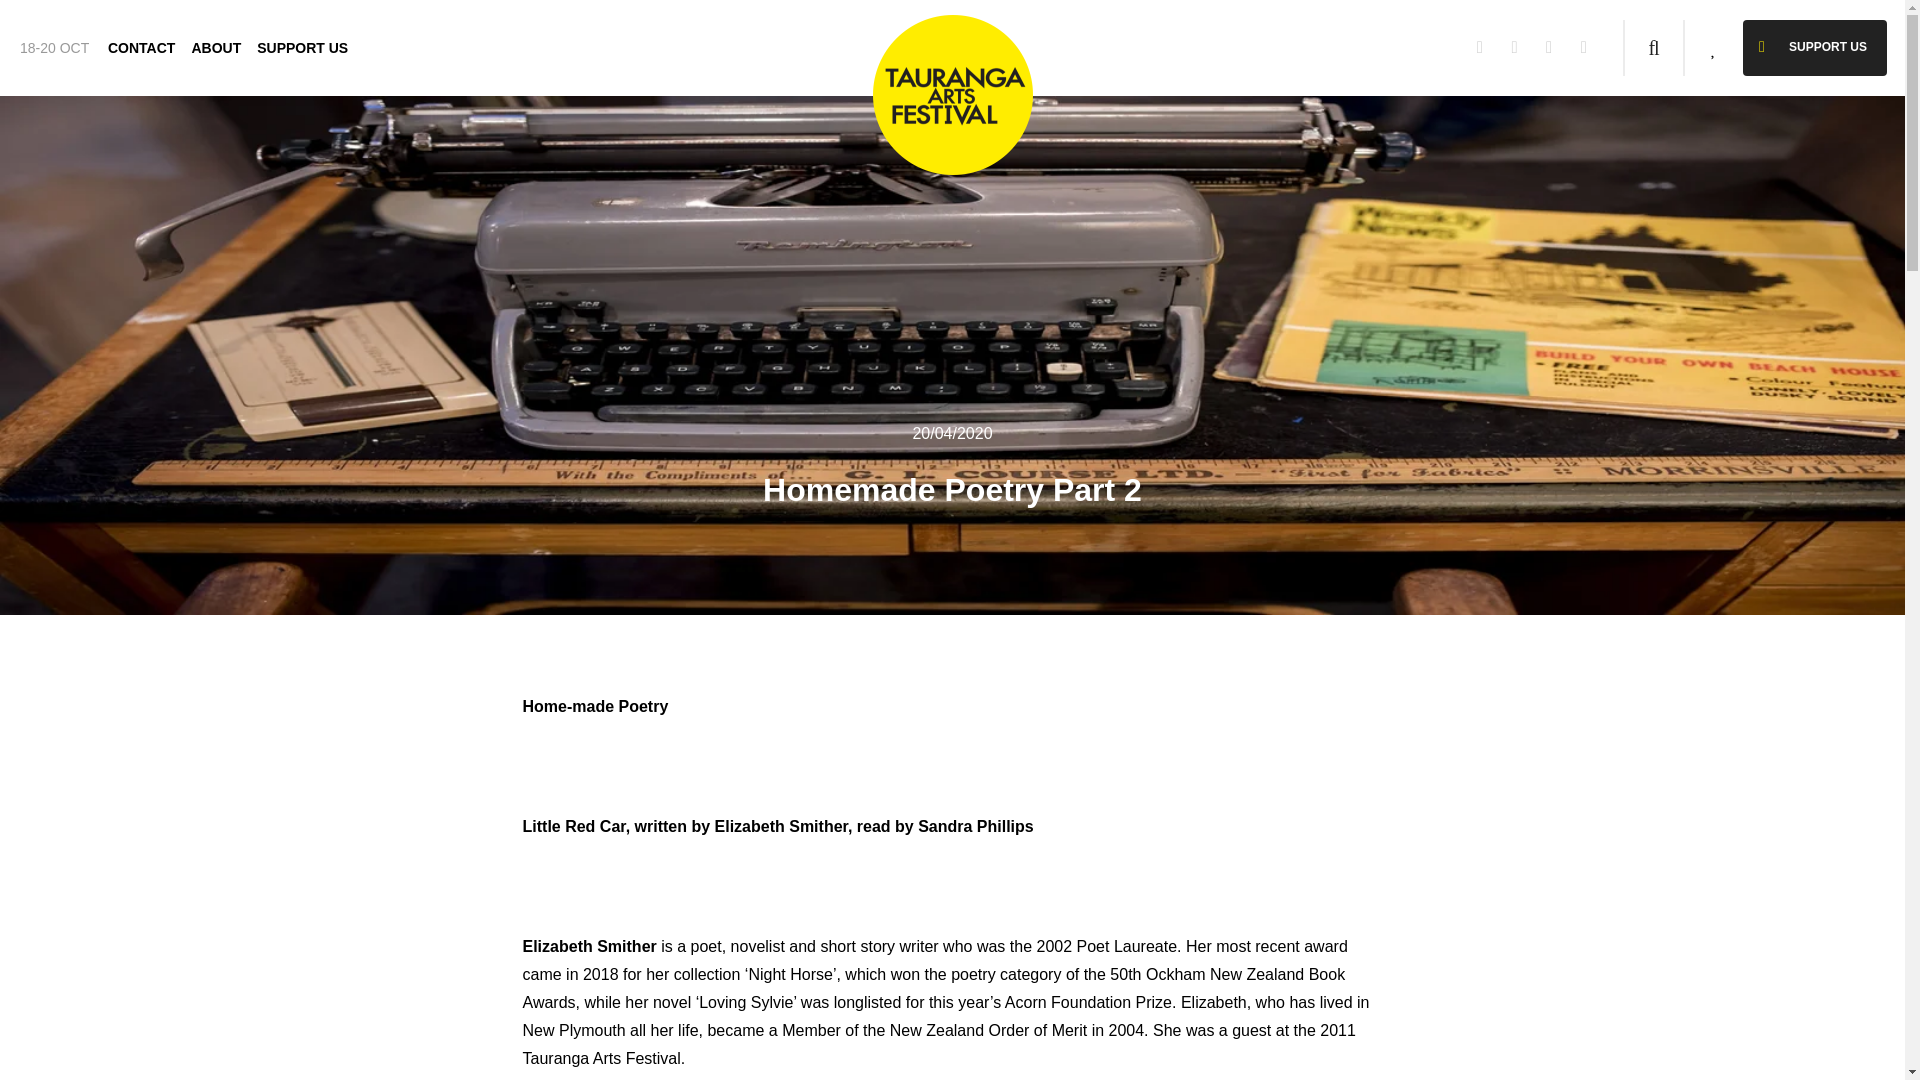 The width and height of the screenshot is (1920, 1080). I want to click on SUPPORT US, so click(302, 44).